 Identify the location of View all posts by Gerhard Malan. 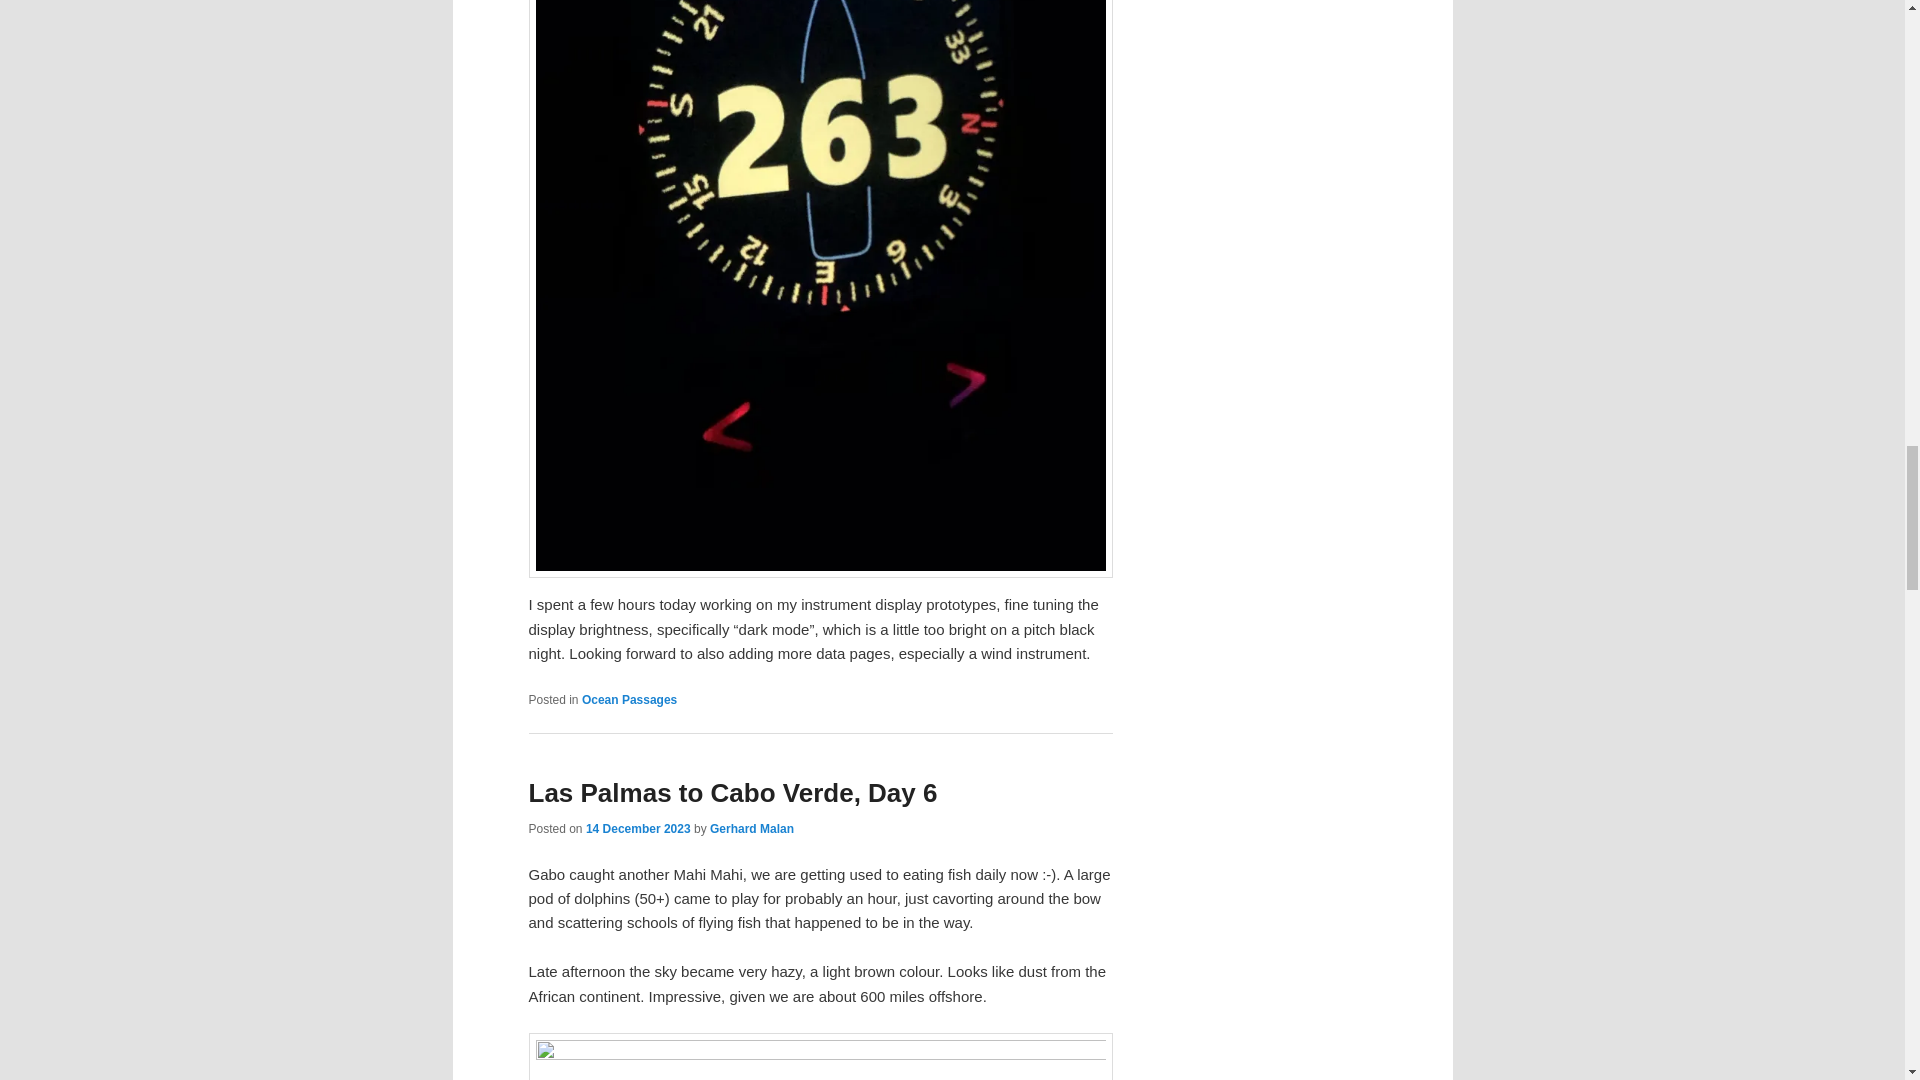
(752, 828).